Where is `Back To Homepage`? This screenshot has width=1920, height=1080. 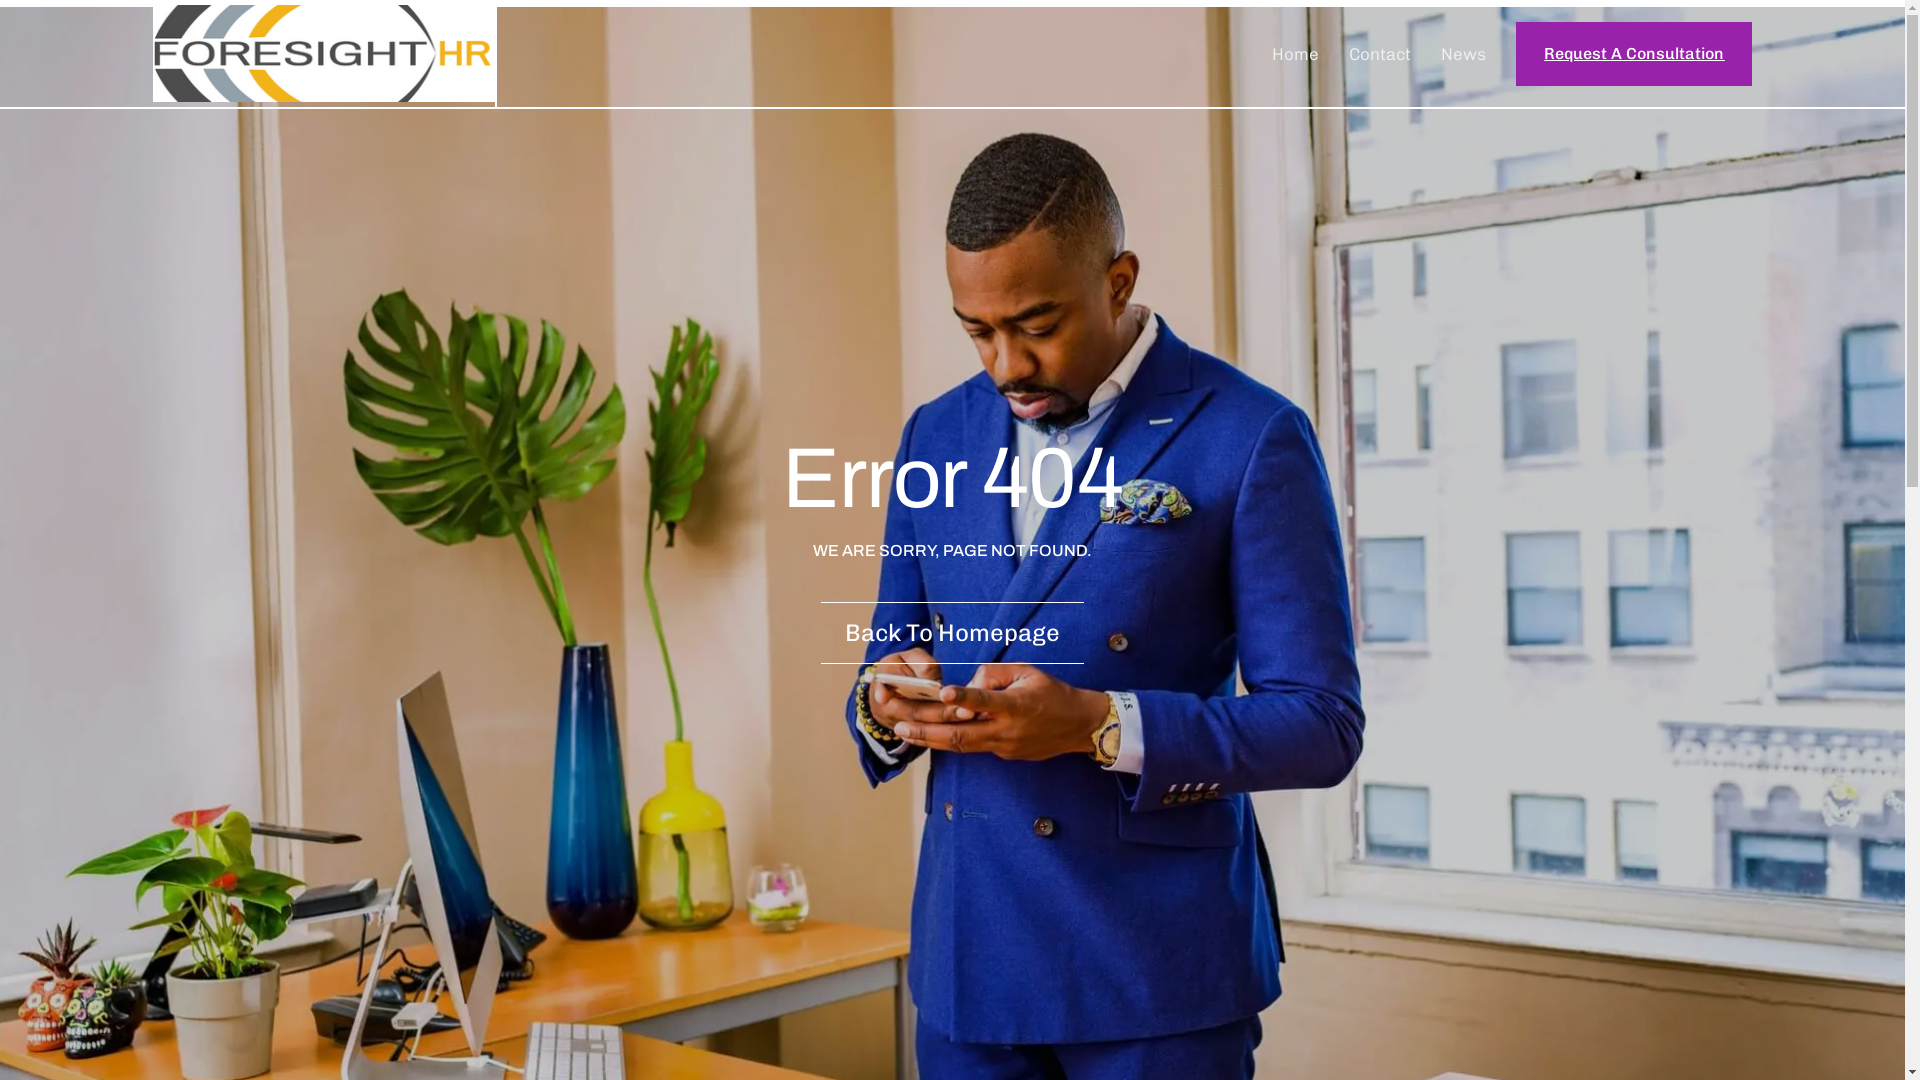
Back To Homepage is located at coordinates (952, 633).